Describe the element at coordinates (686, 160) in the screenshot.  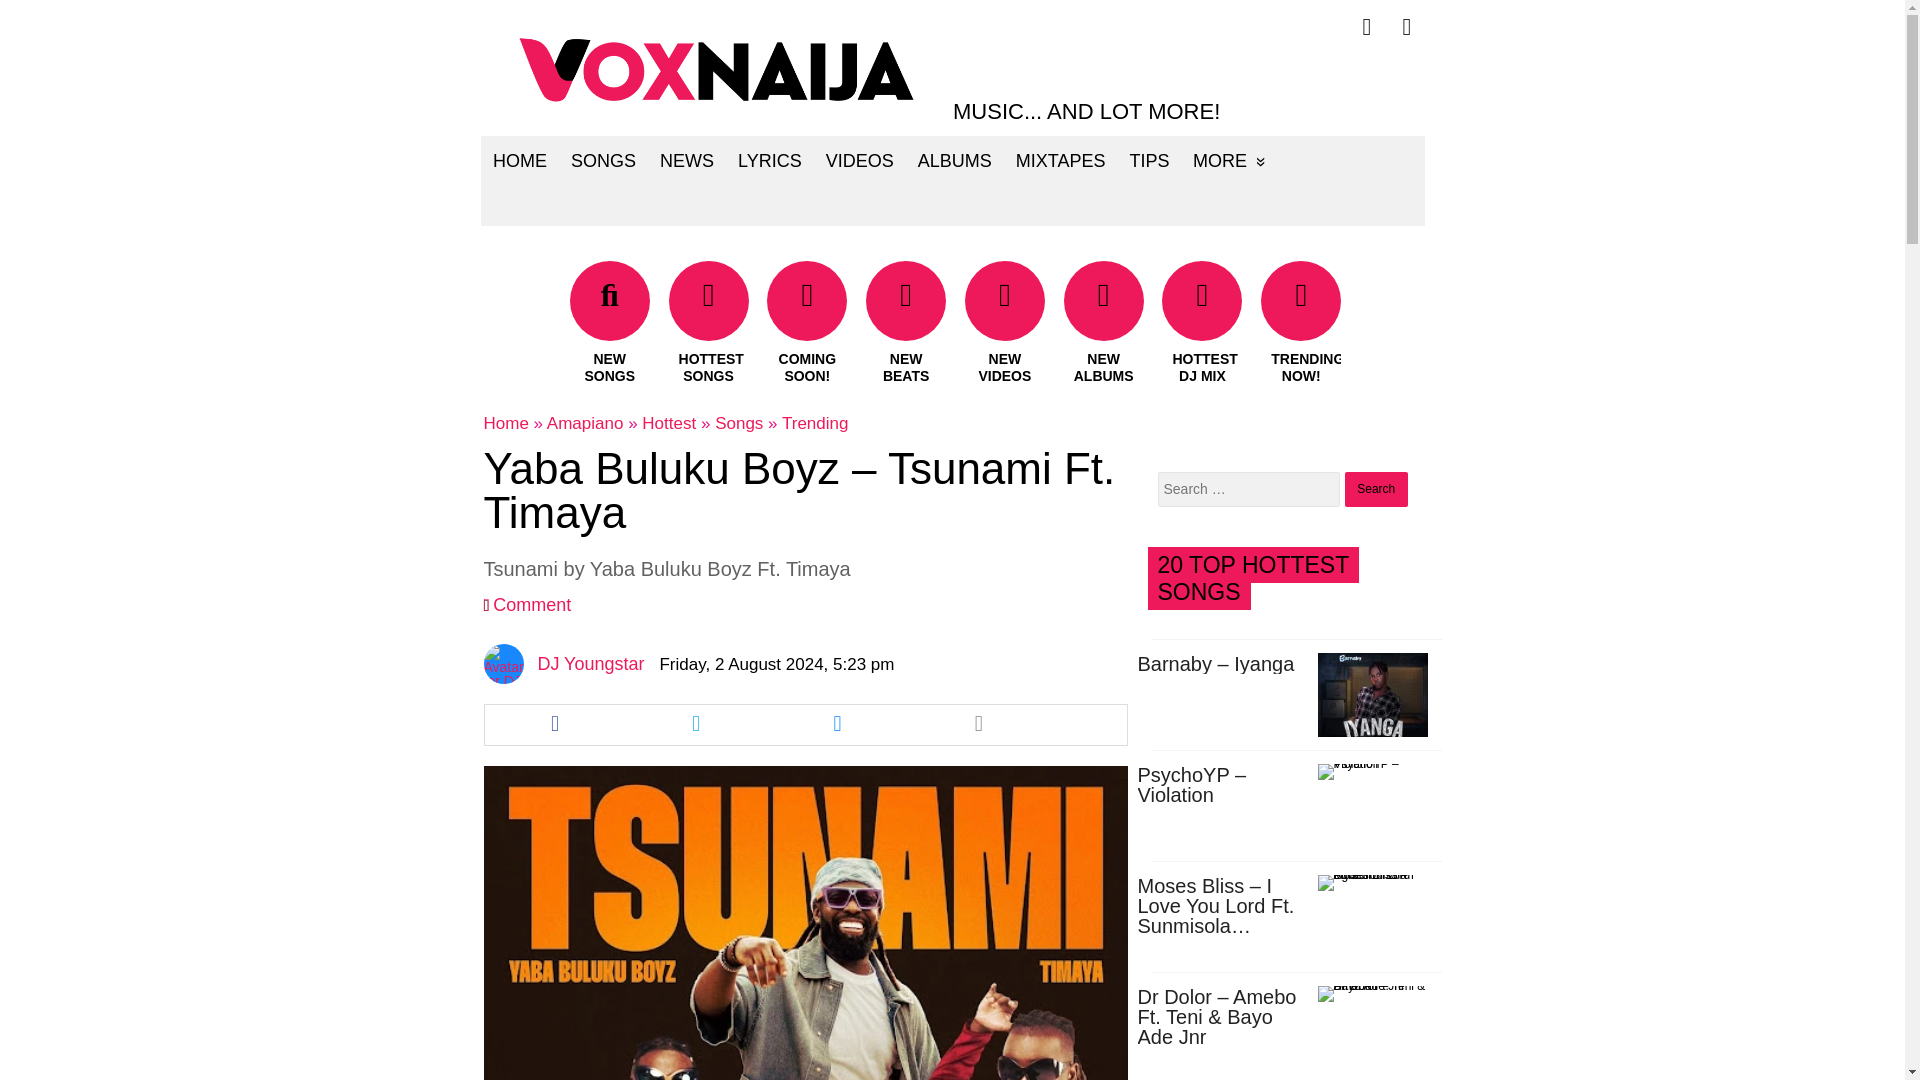
I see `NEWS` at that location.